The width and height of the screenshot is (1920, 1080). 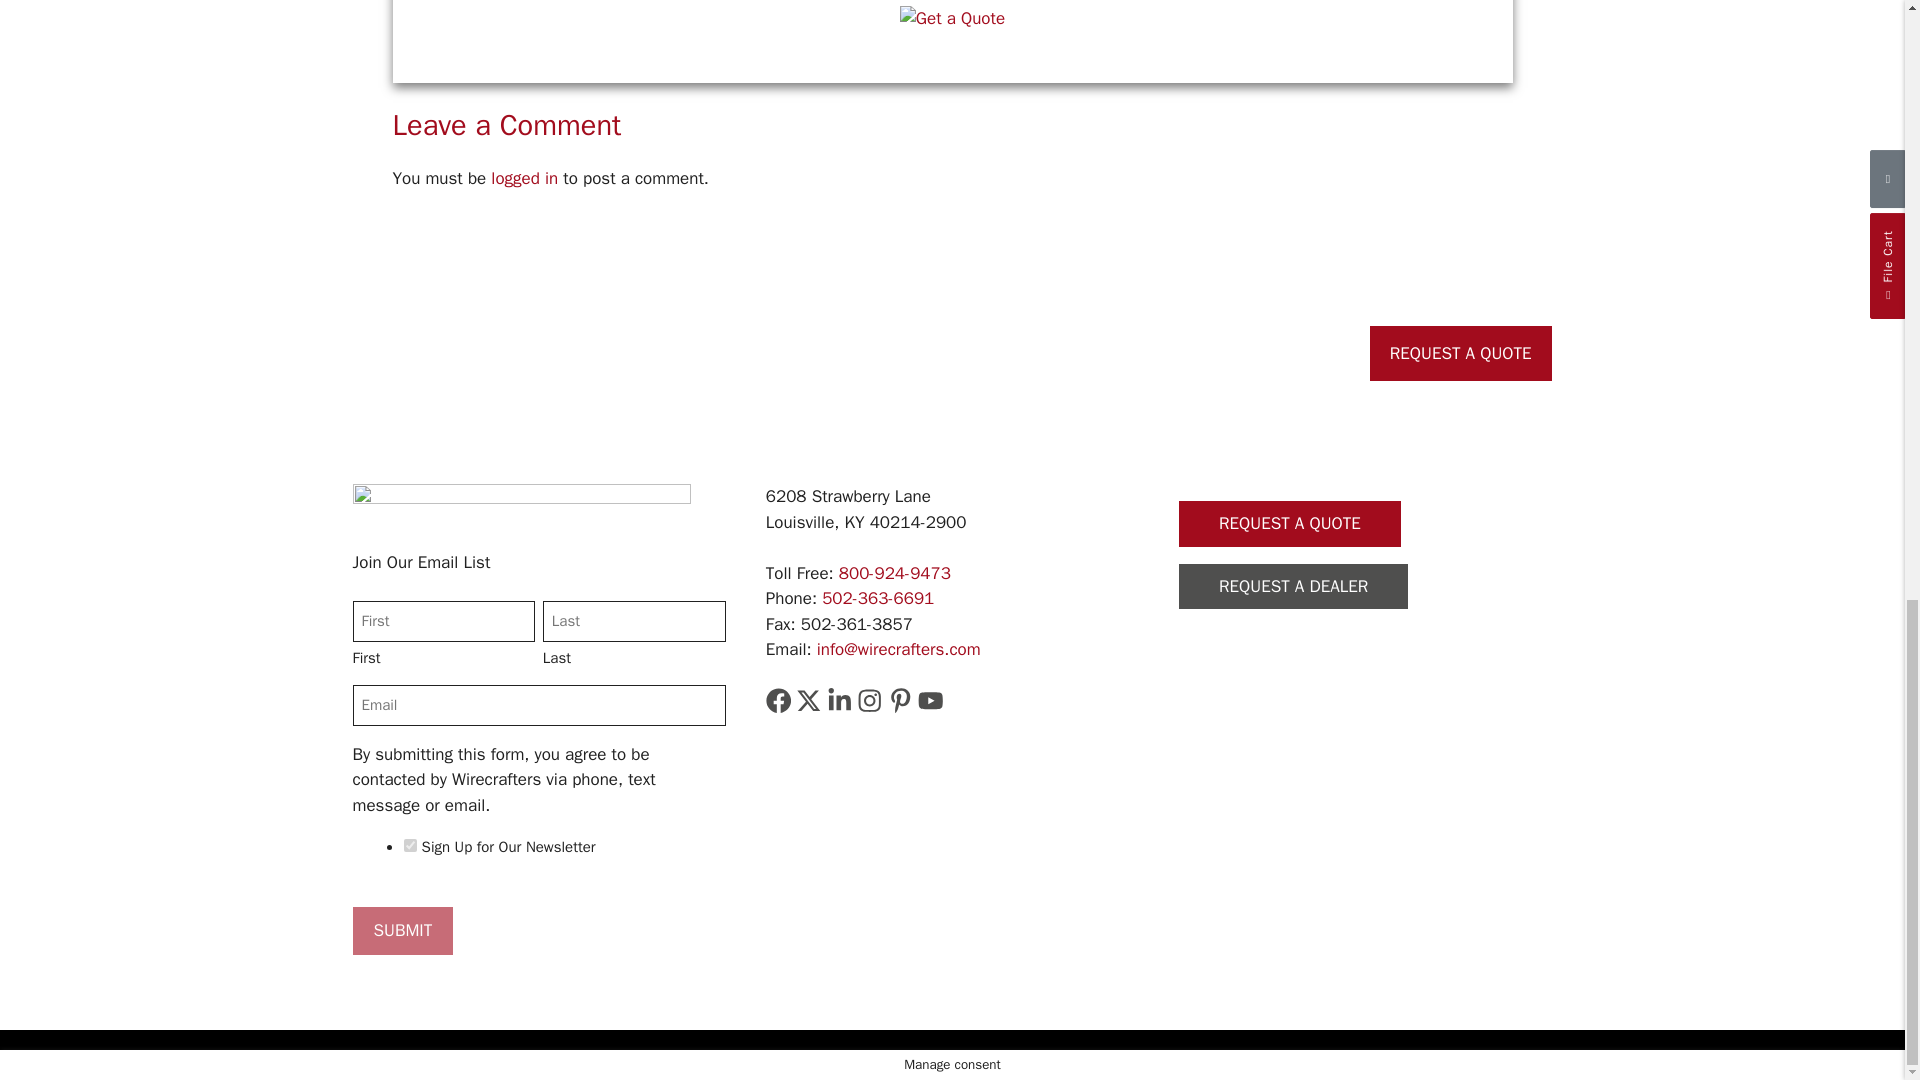 What do you see at coordinates (952, 19) in the screenshot?
I see `Generic-Quote-Banner` at bounding box center [952, 19].